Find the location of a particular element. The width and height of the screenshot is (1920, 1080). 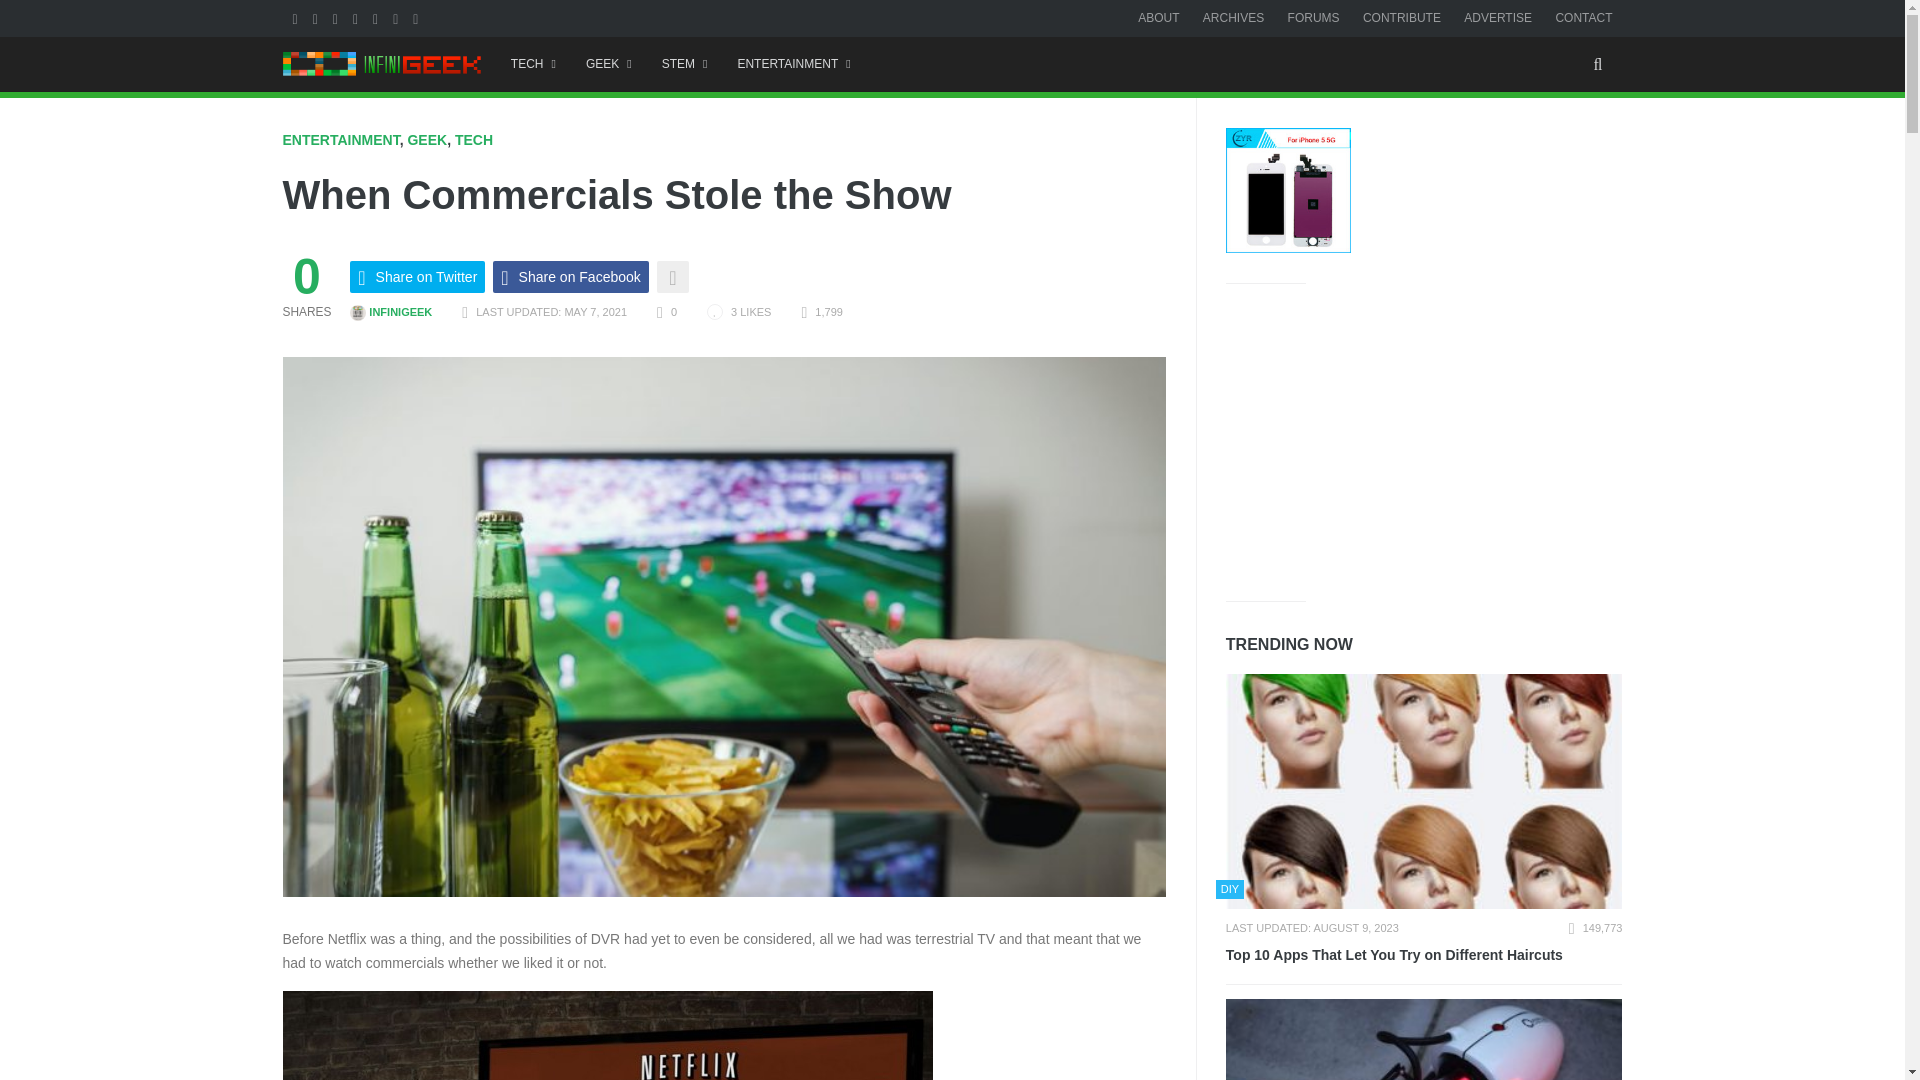

CONTACT is located at coordinates (1584, 17).